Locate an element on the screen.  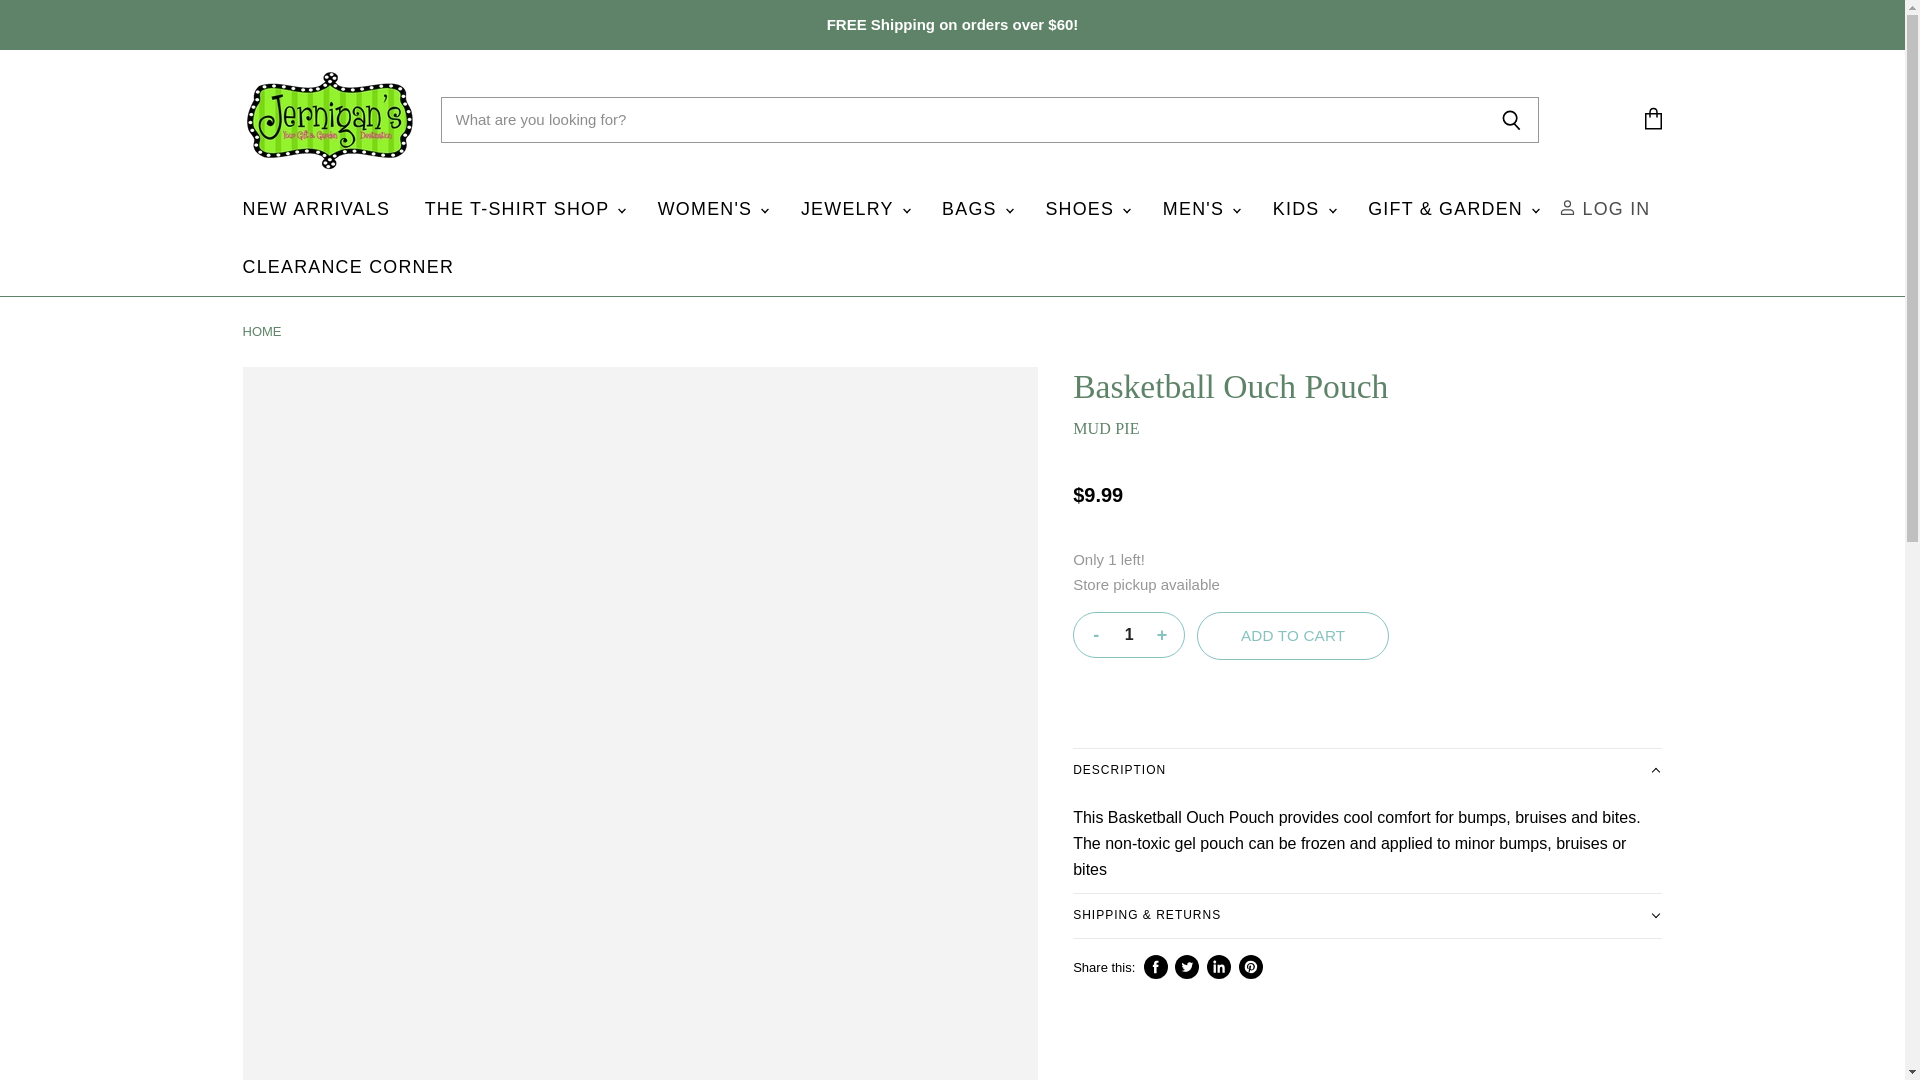
WOMEN'S is located at coordinates (712, 208).